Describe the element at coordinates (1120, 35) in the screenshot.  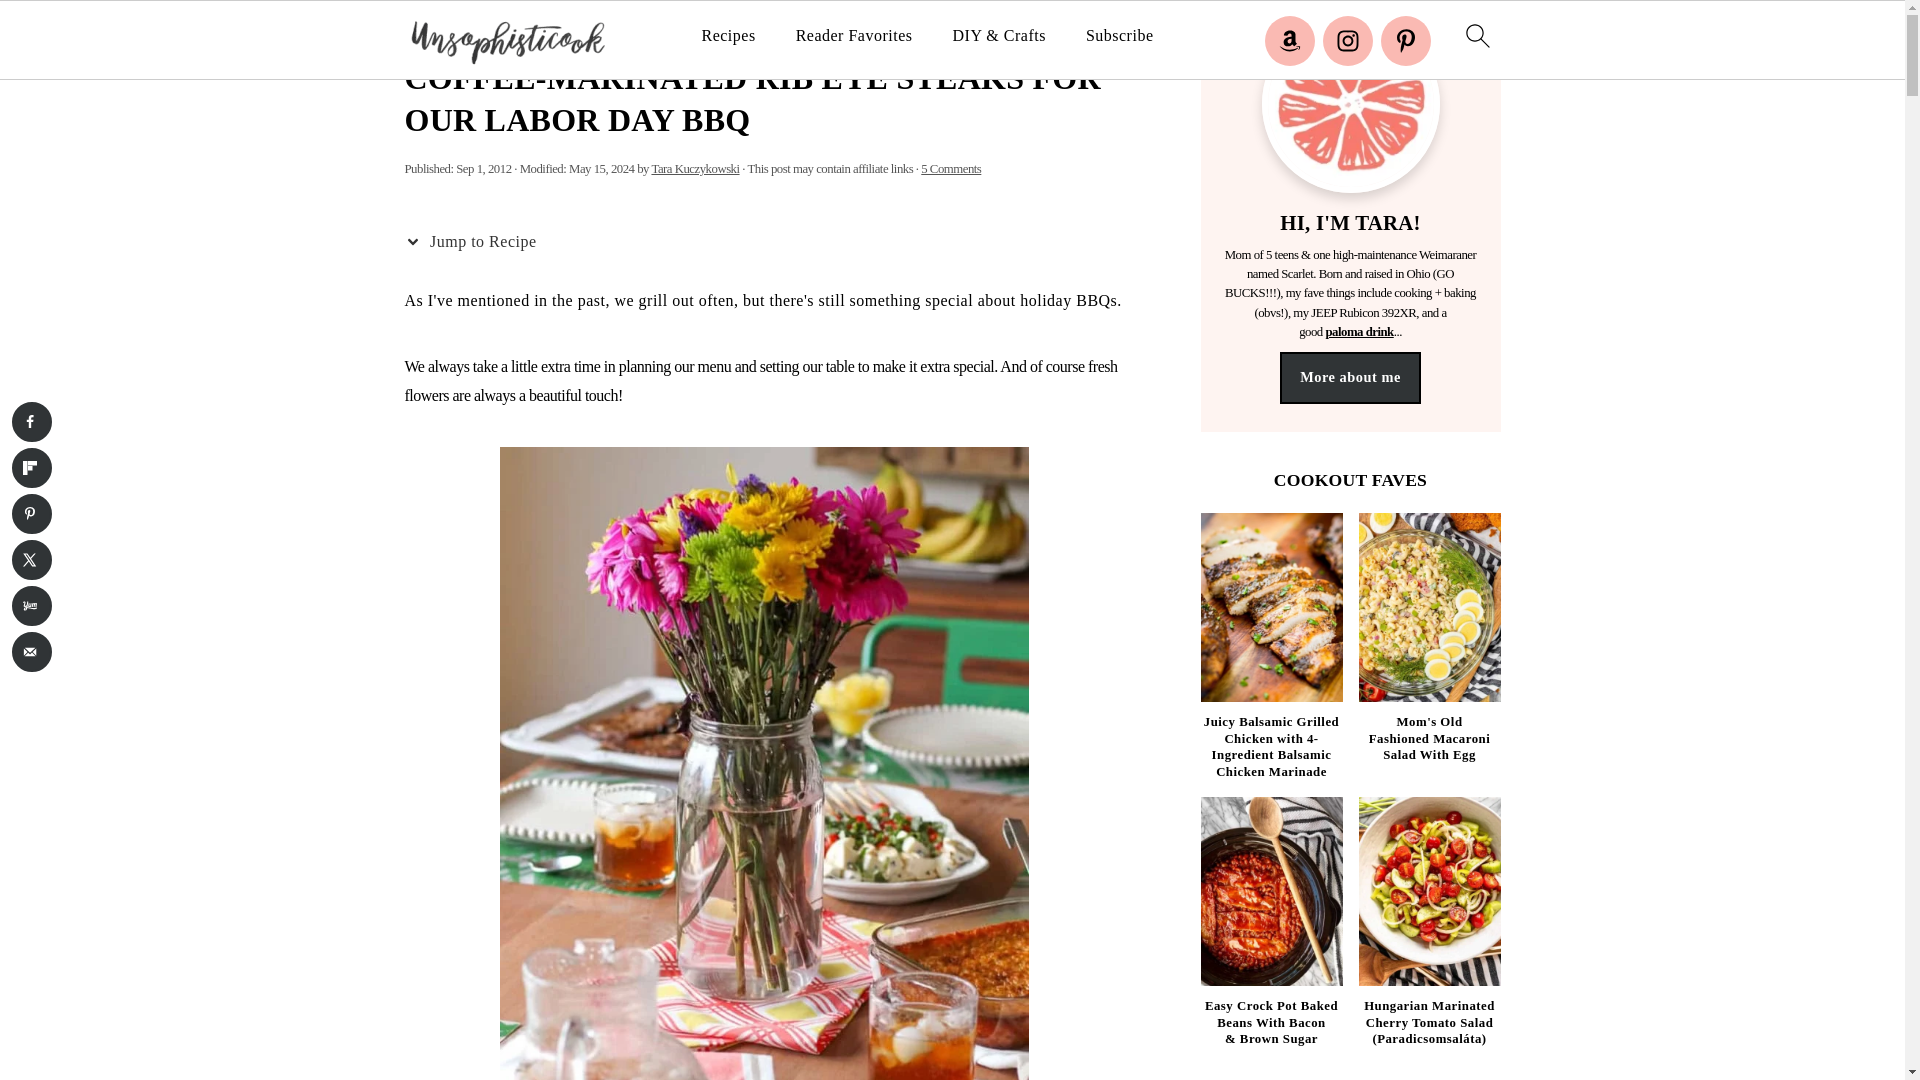
I see `Subscribe` at that location.